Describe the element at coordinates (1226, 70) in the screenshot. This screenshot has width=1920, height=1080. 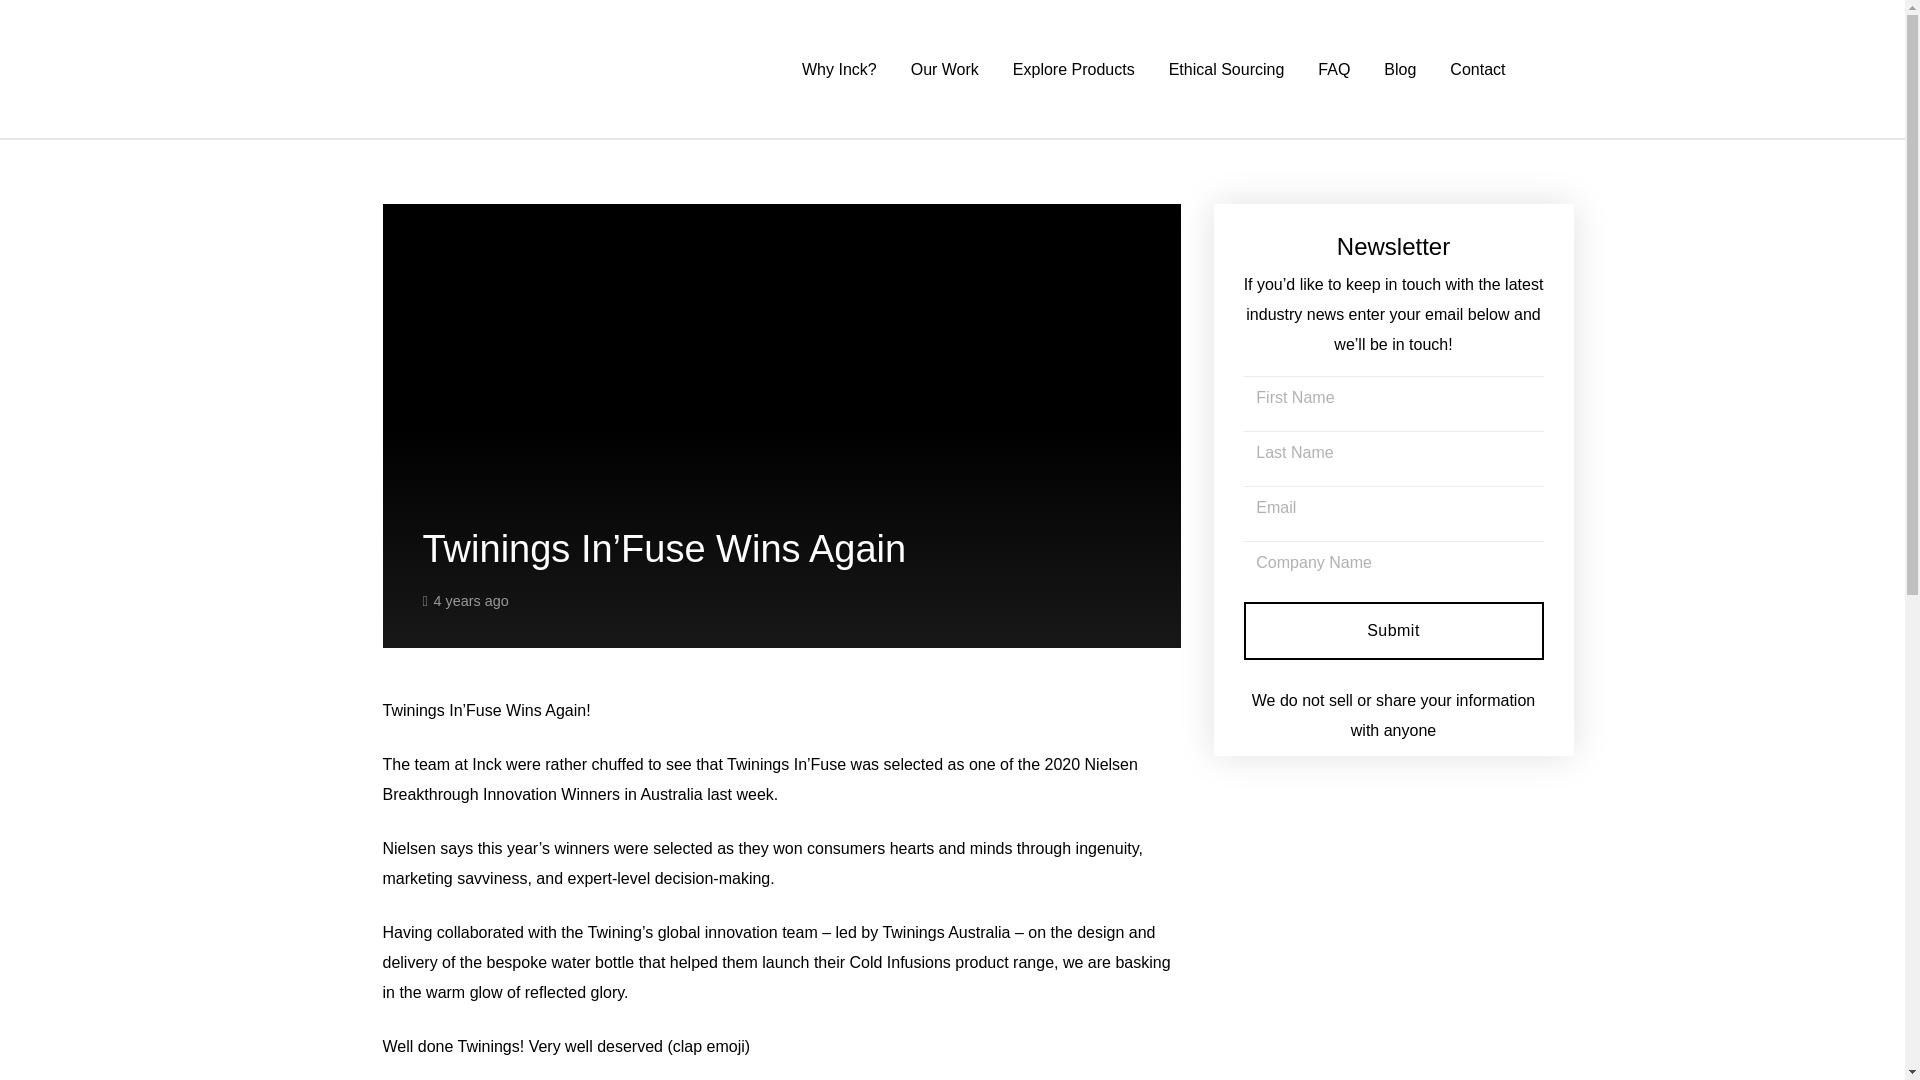
I see `Ethical Sourcing` at that location.